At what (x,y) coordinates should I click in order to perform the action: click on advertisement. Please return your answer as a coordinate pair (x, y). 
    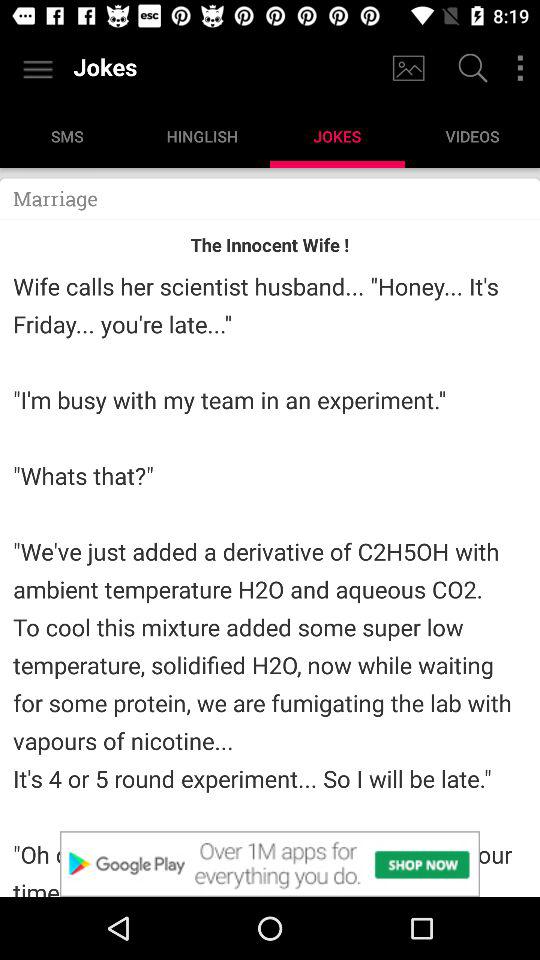
    Looking at the image, I should click on (270, 864).